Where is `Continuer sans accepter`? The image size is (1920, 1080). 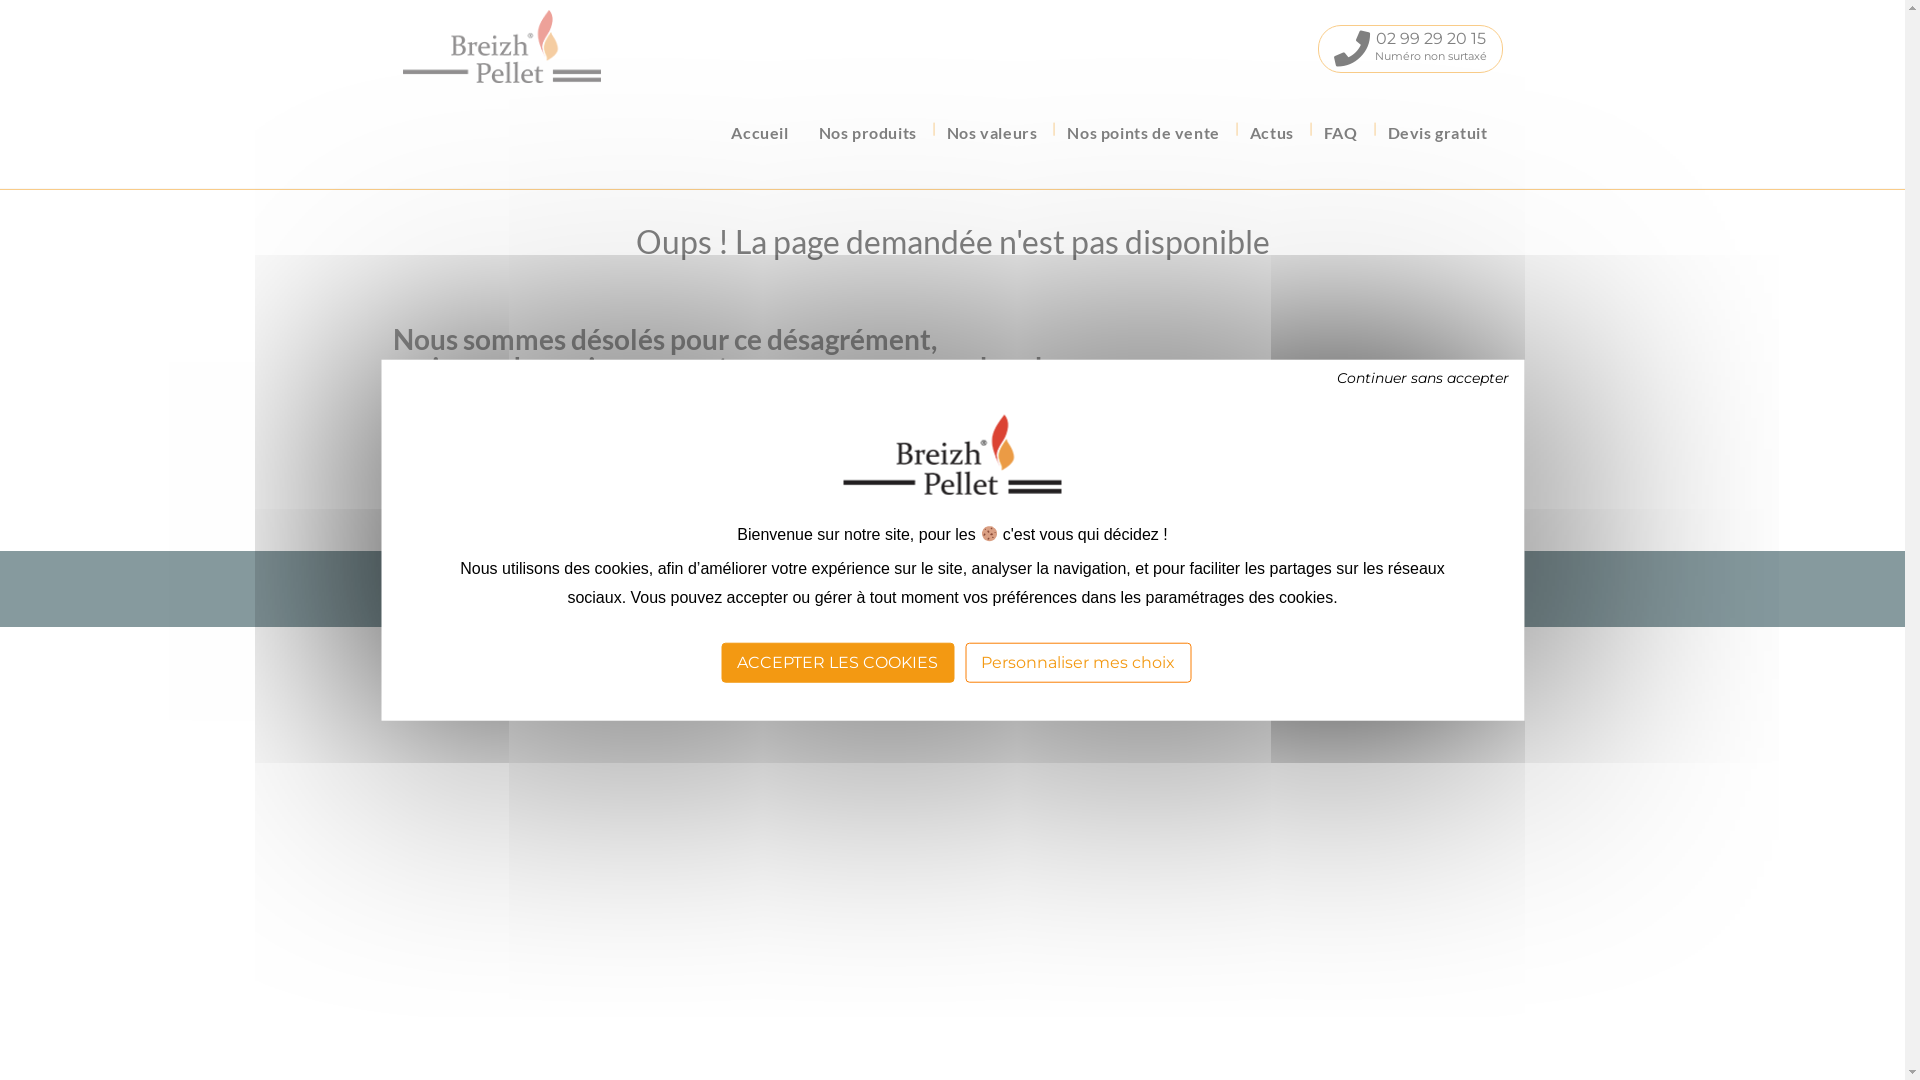
Continuer sans accepter is located at coordinates (1423, 378).